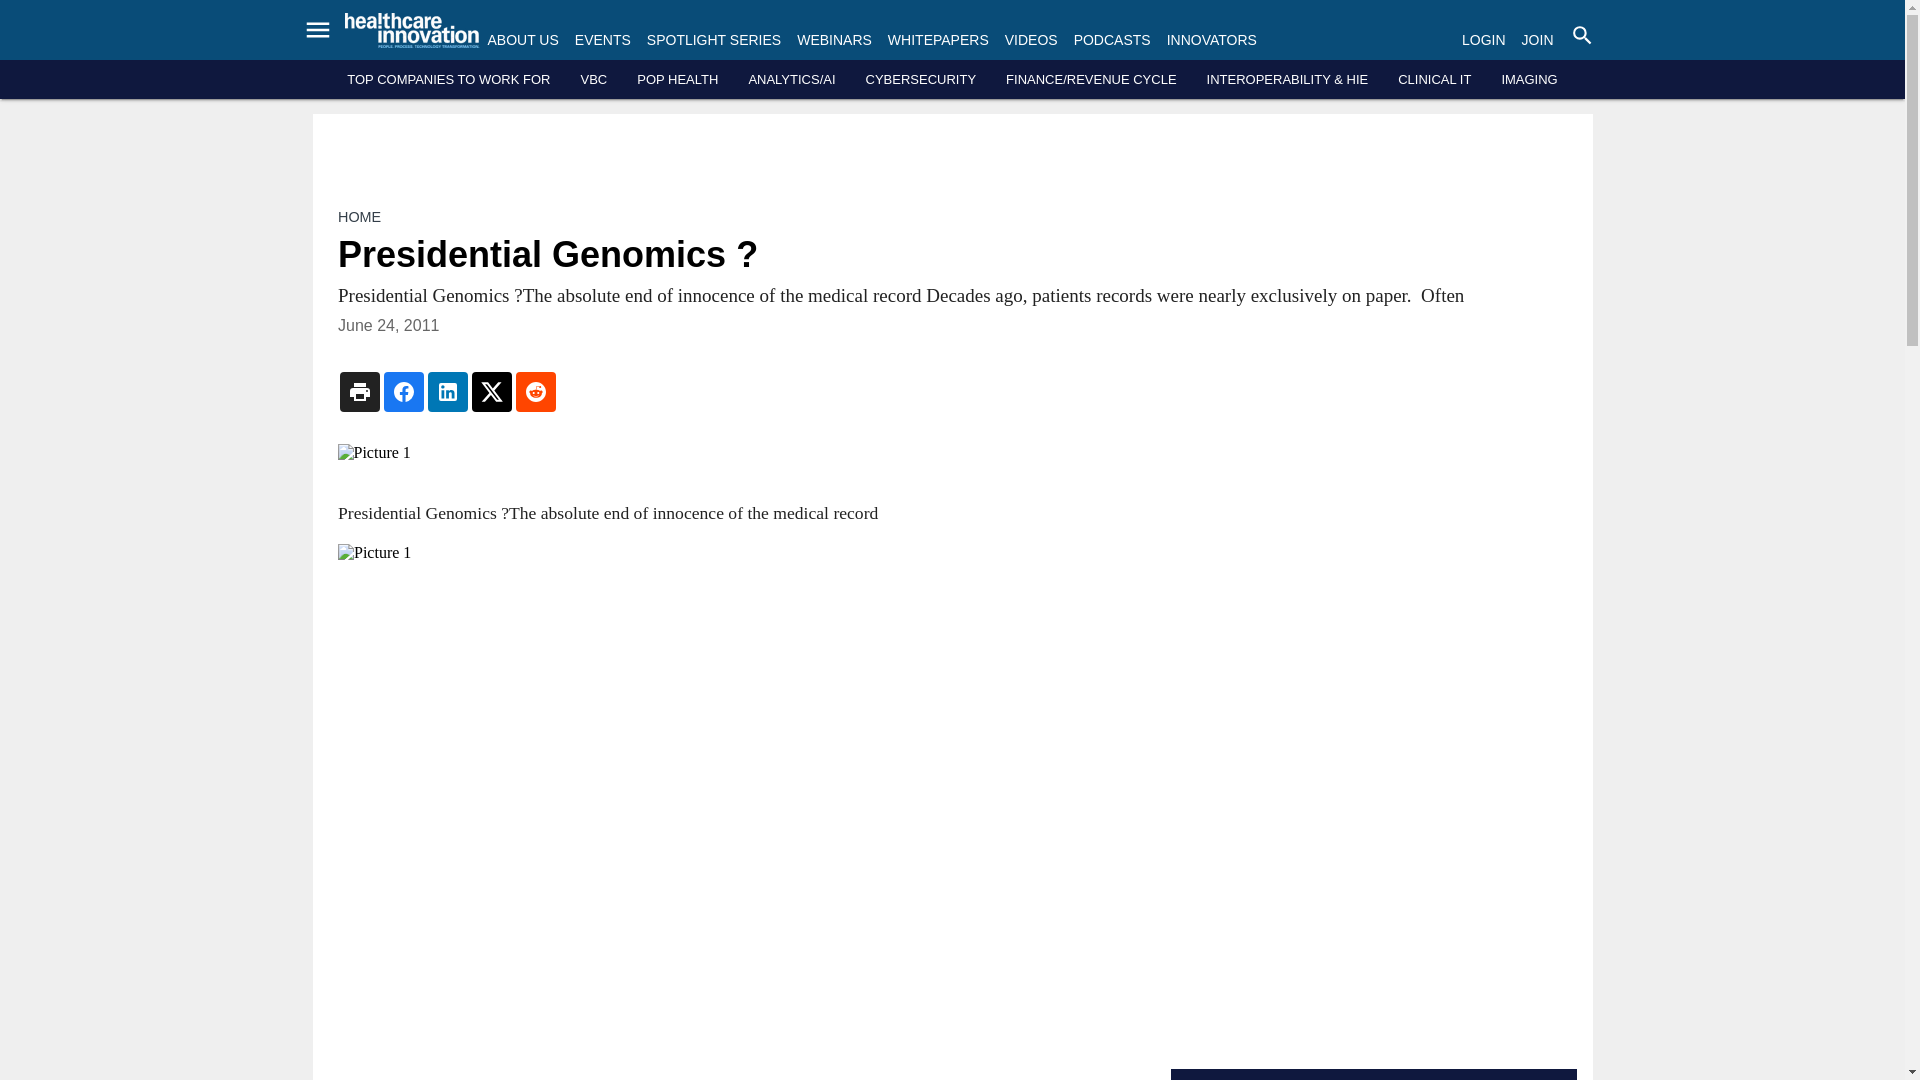 The image size is (1920, 1080). What do you see at coordinates (602, 40) in the screenshot?
I see `EVENTS` at bounding box center [602, 40].